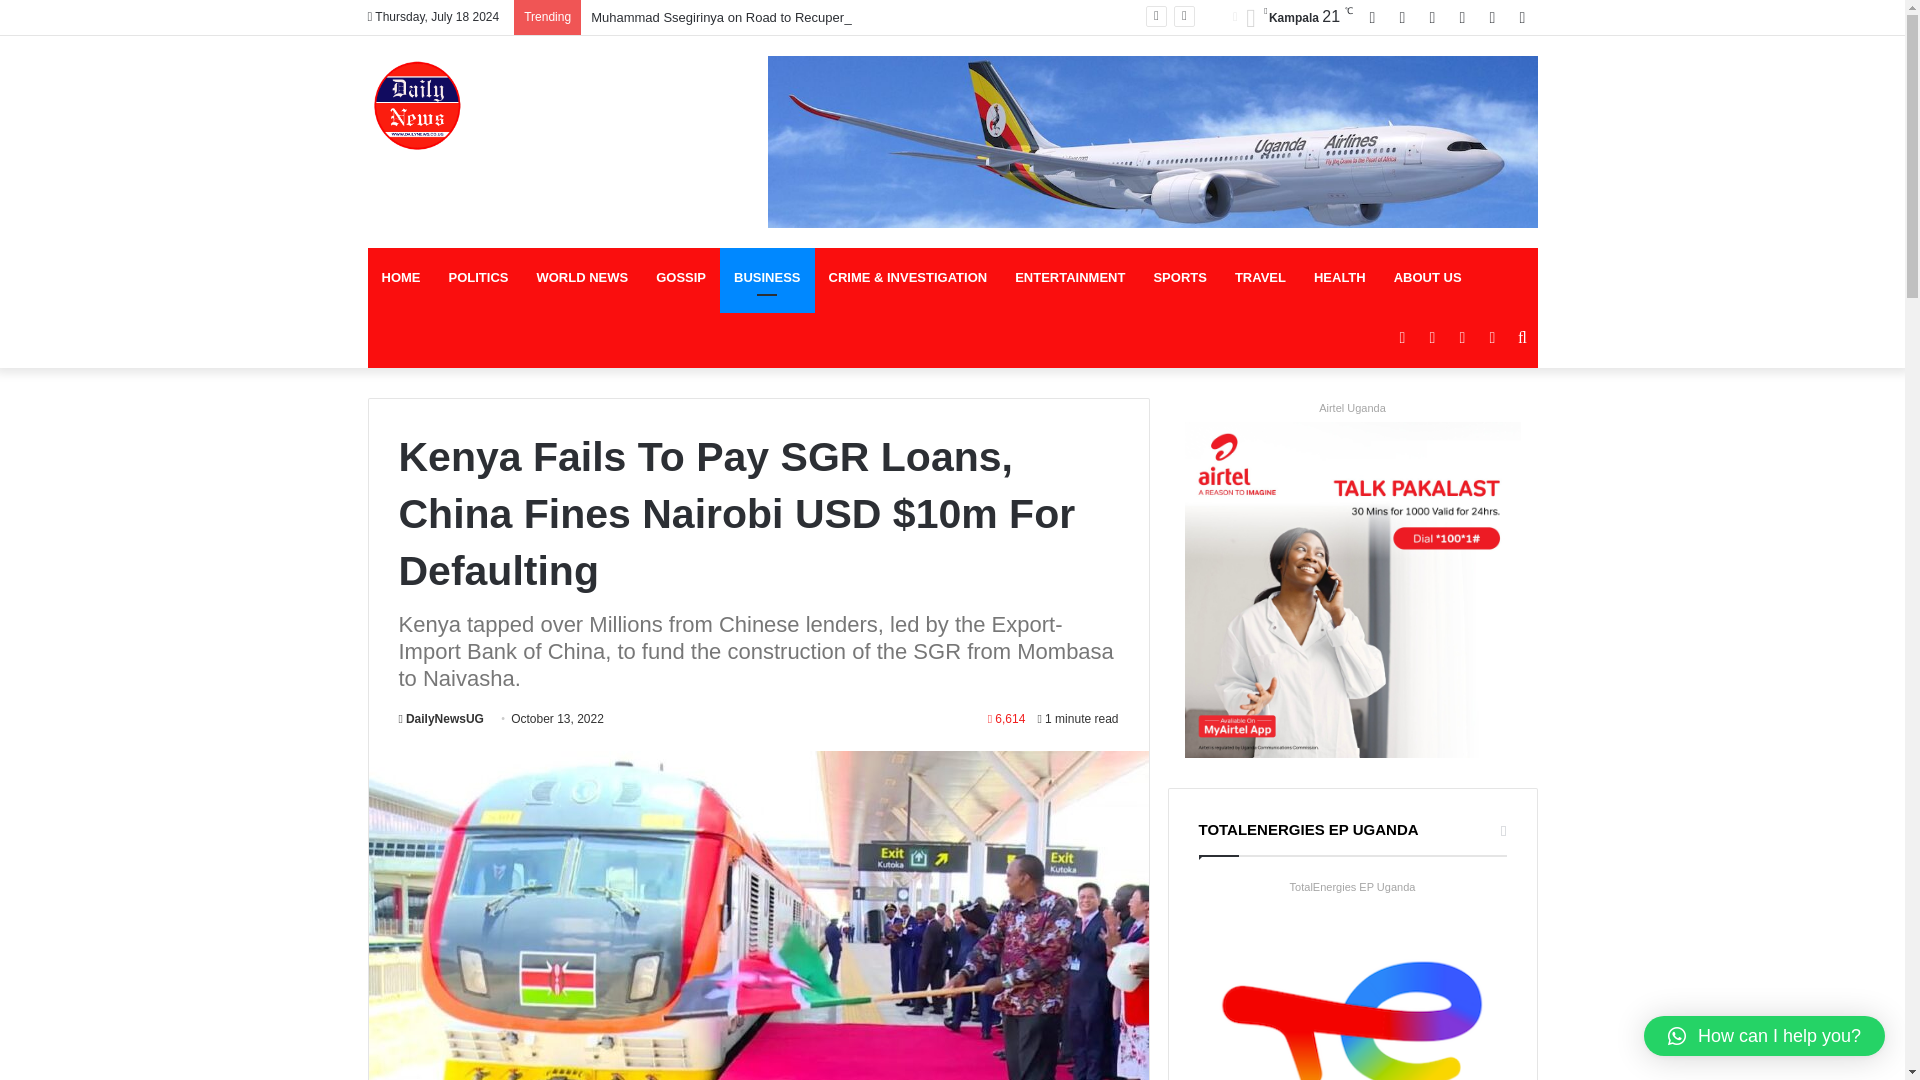  What do you see at coordinates (418, 106) in the screenshot?
I see `DailyNewsUG` at bounding box center [418, 106].